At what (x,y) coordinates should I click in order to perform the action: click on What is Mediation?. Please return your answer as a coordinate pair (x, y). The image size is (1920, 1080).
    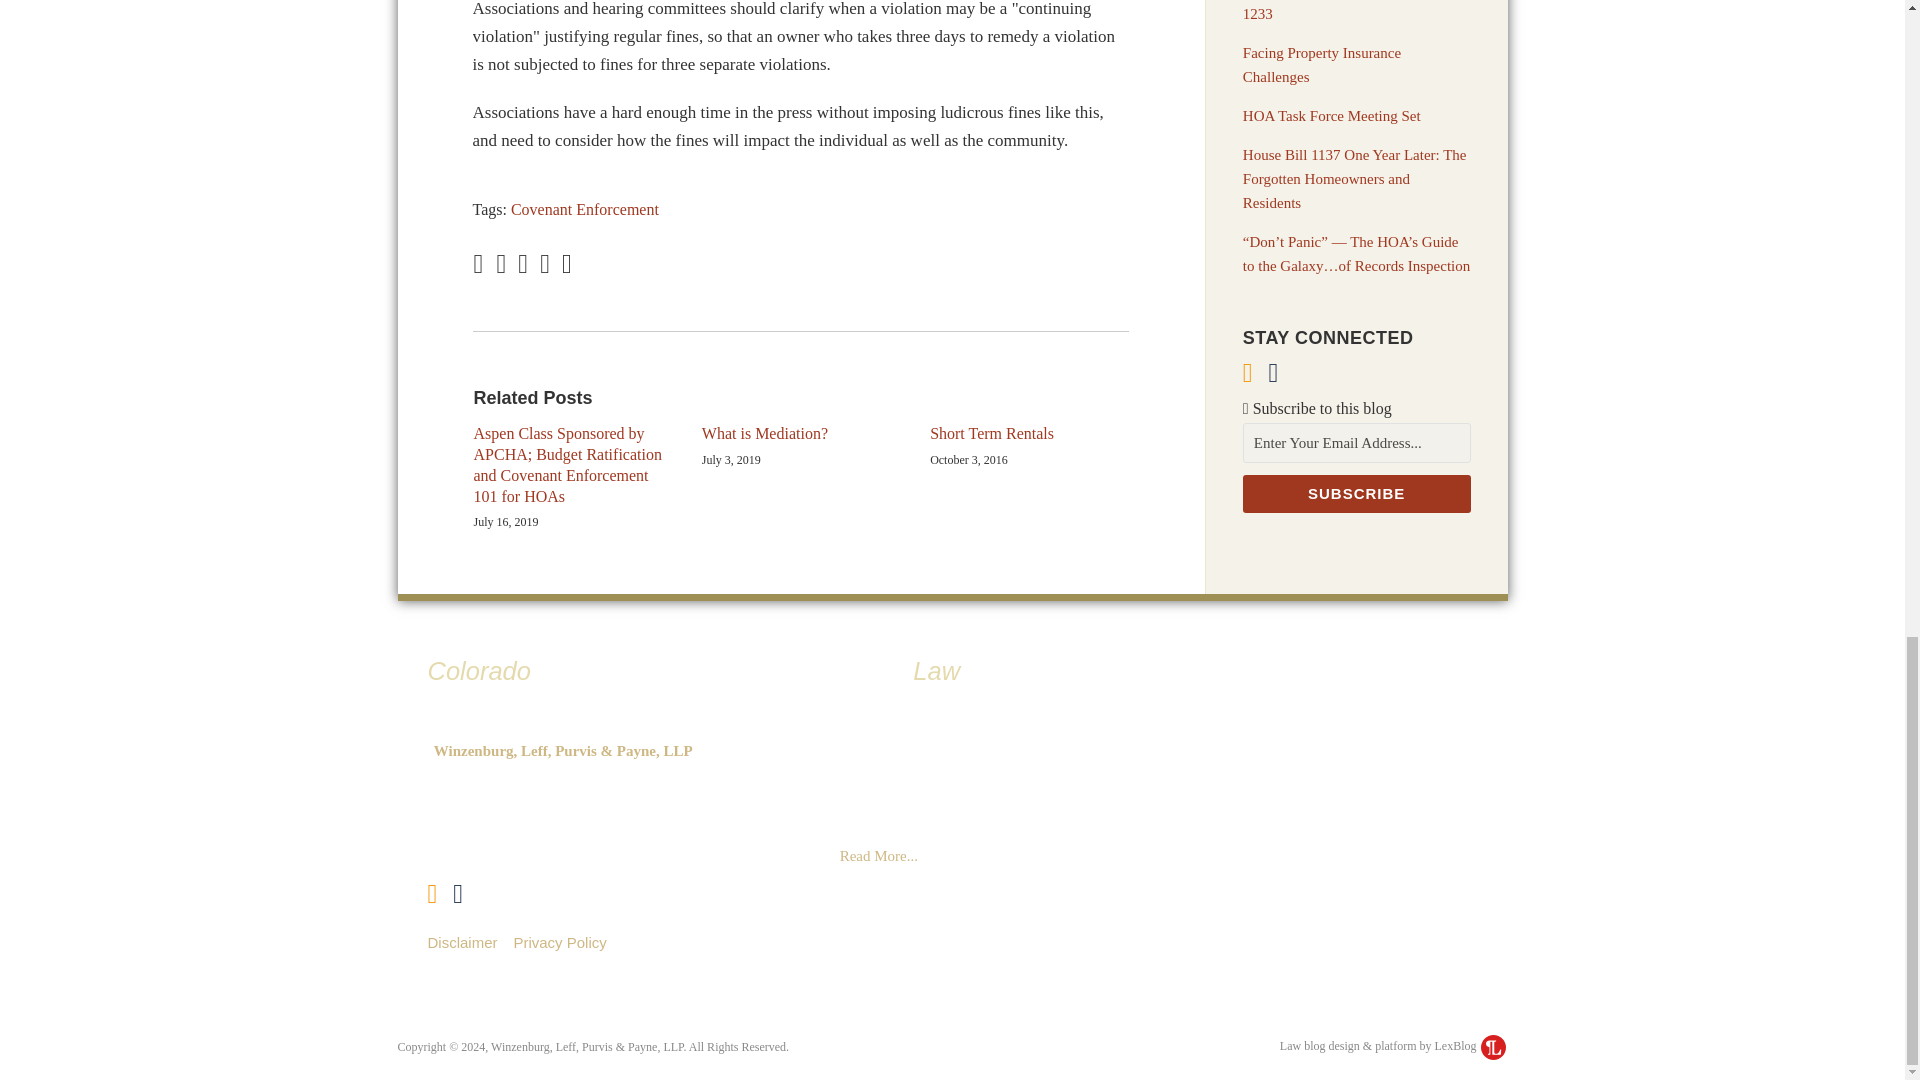
    Looking at the image, I should click on (764, 434).